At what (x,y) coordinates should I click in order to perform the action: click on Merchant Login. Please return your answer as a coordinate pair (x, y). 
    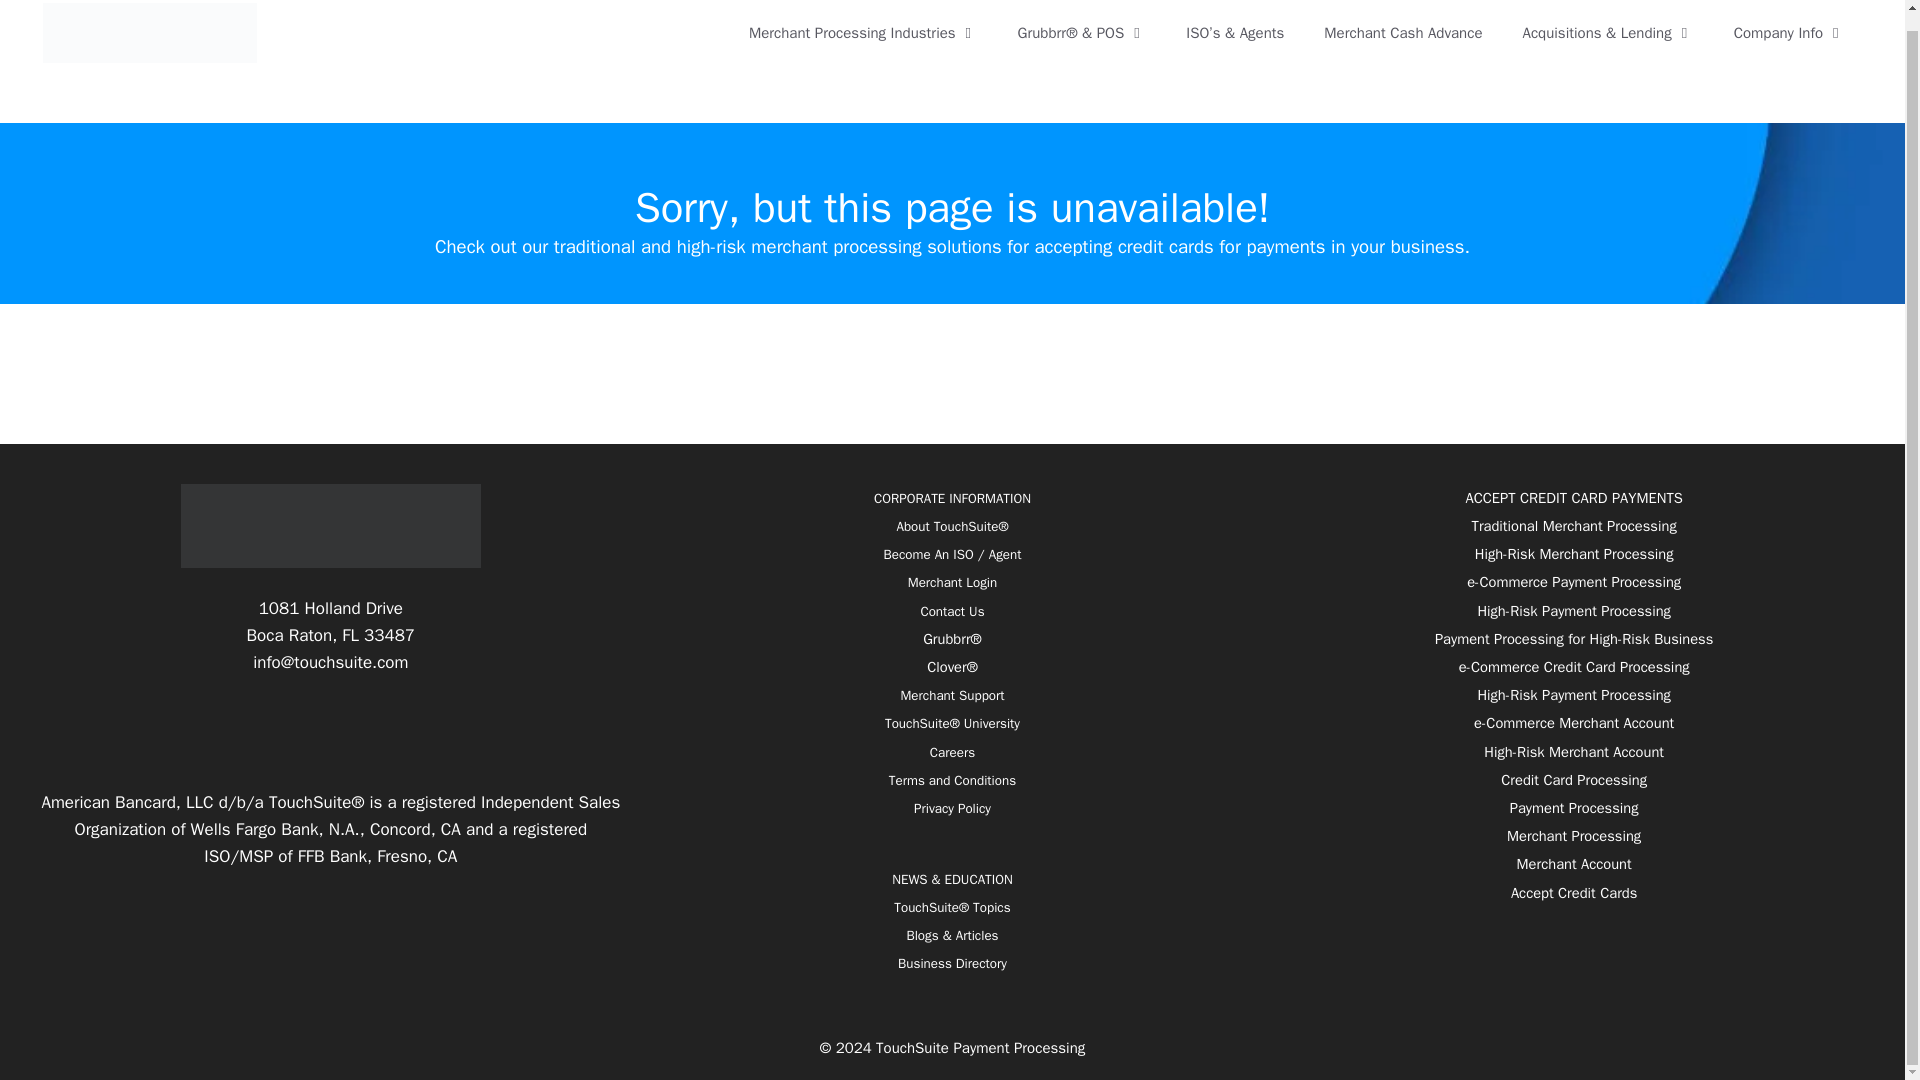
    Looking at the image, I should click on (952, 582).